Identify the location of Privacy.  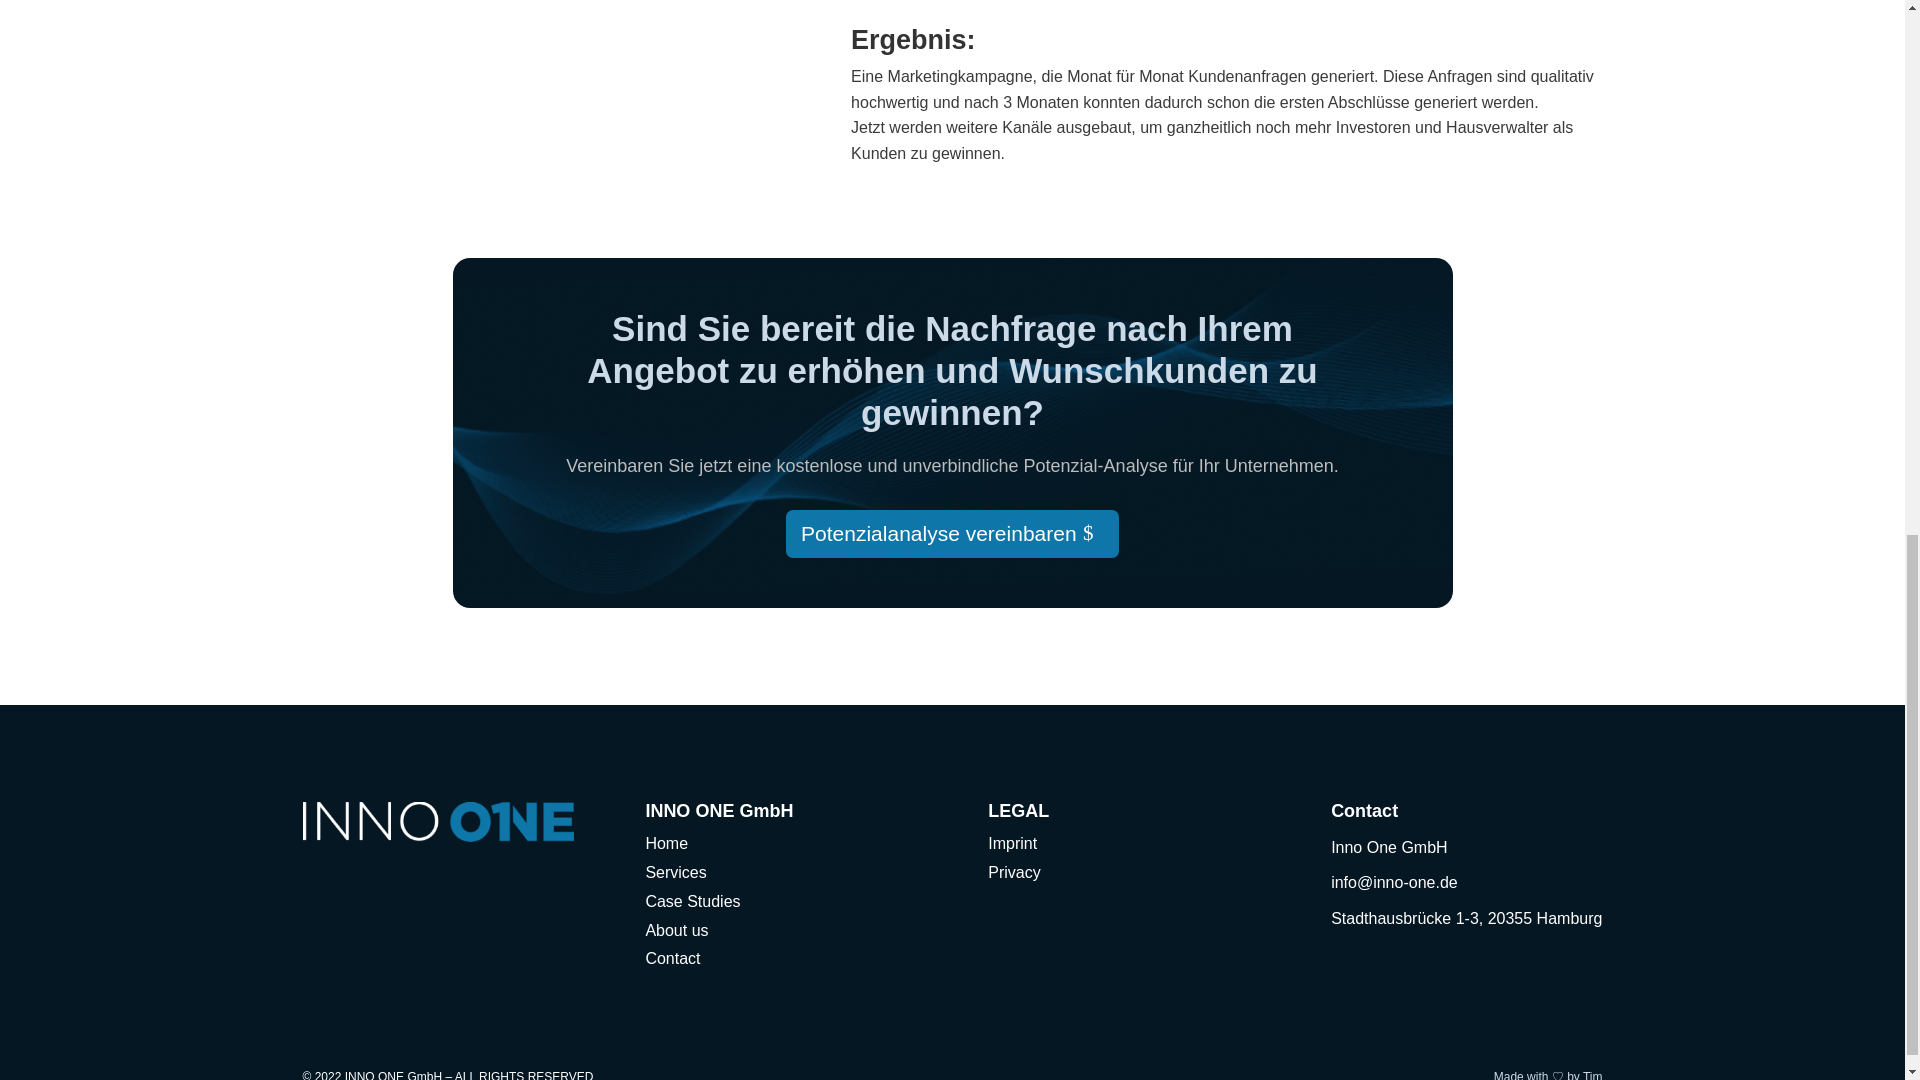
(1014, 872).